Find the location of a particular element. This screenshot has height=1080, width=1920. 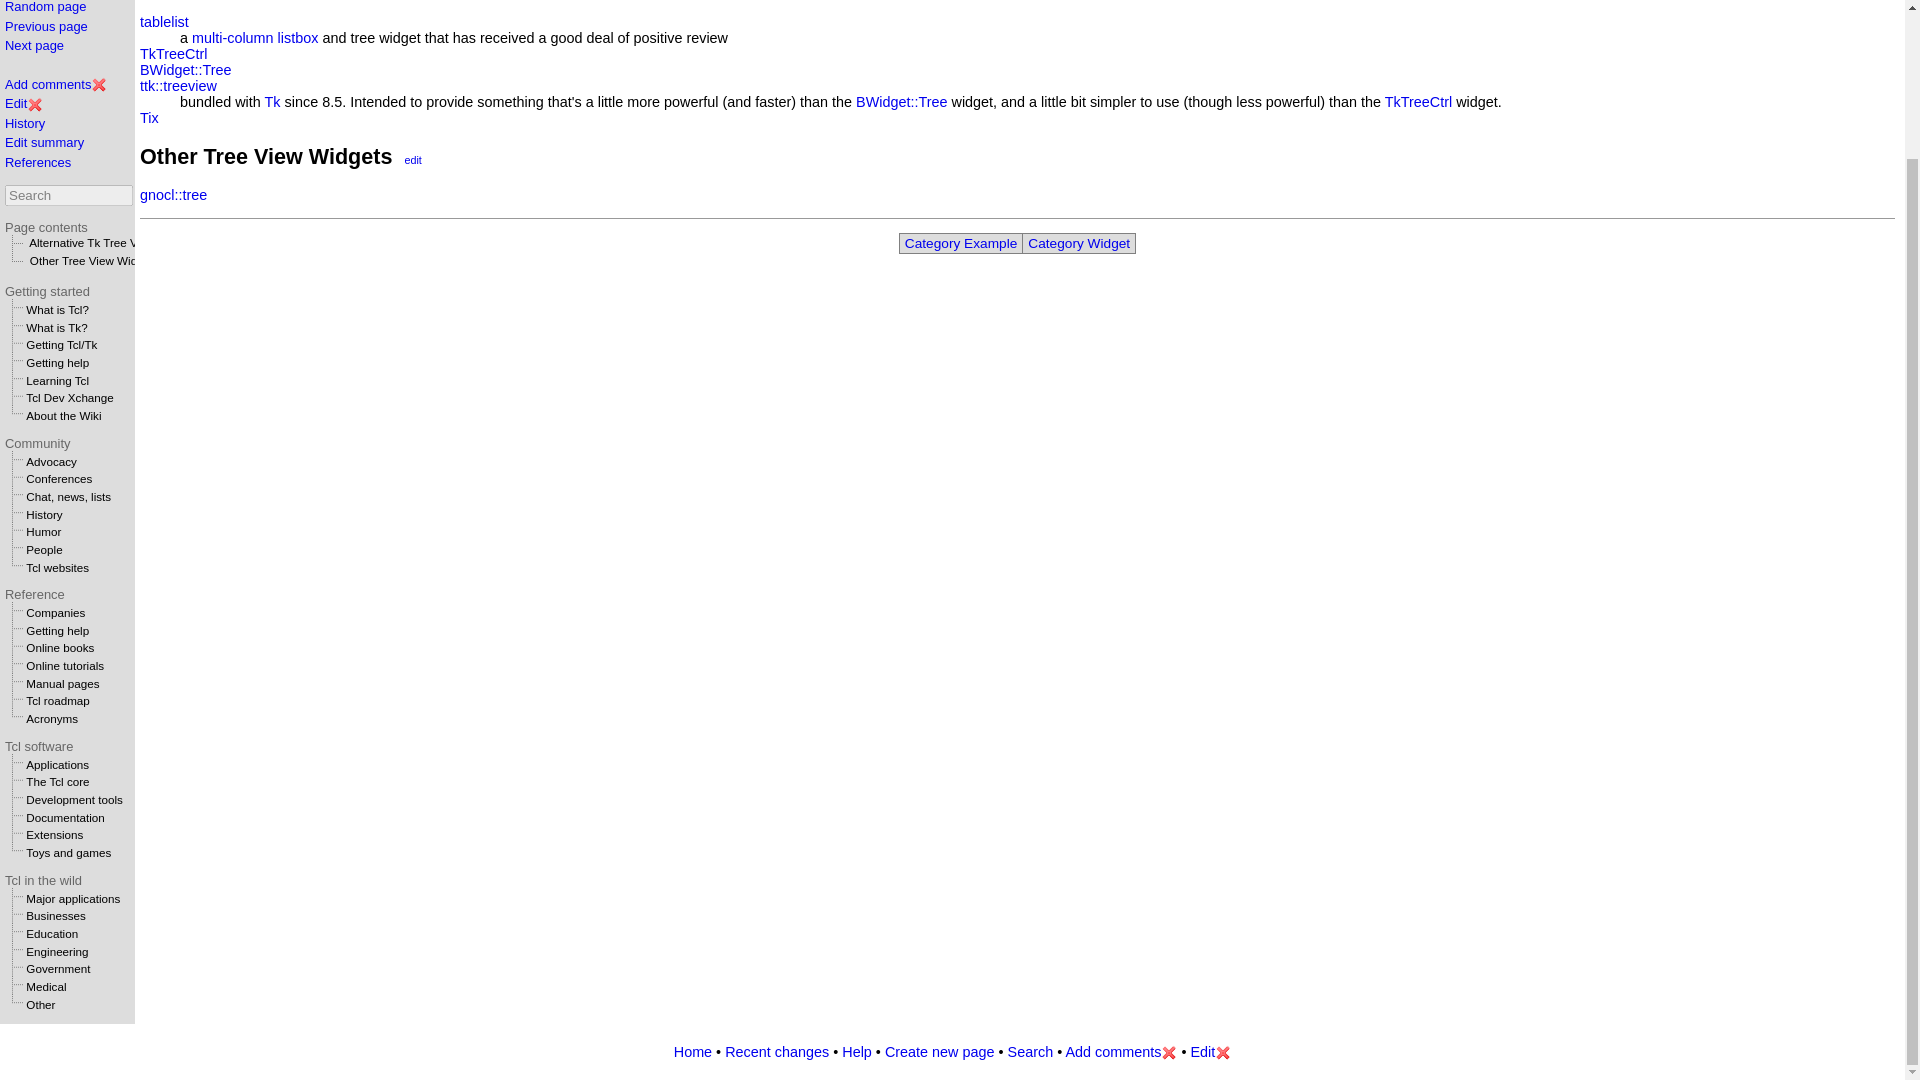

TkTreeCtrl is located at coordinates (174, 54).